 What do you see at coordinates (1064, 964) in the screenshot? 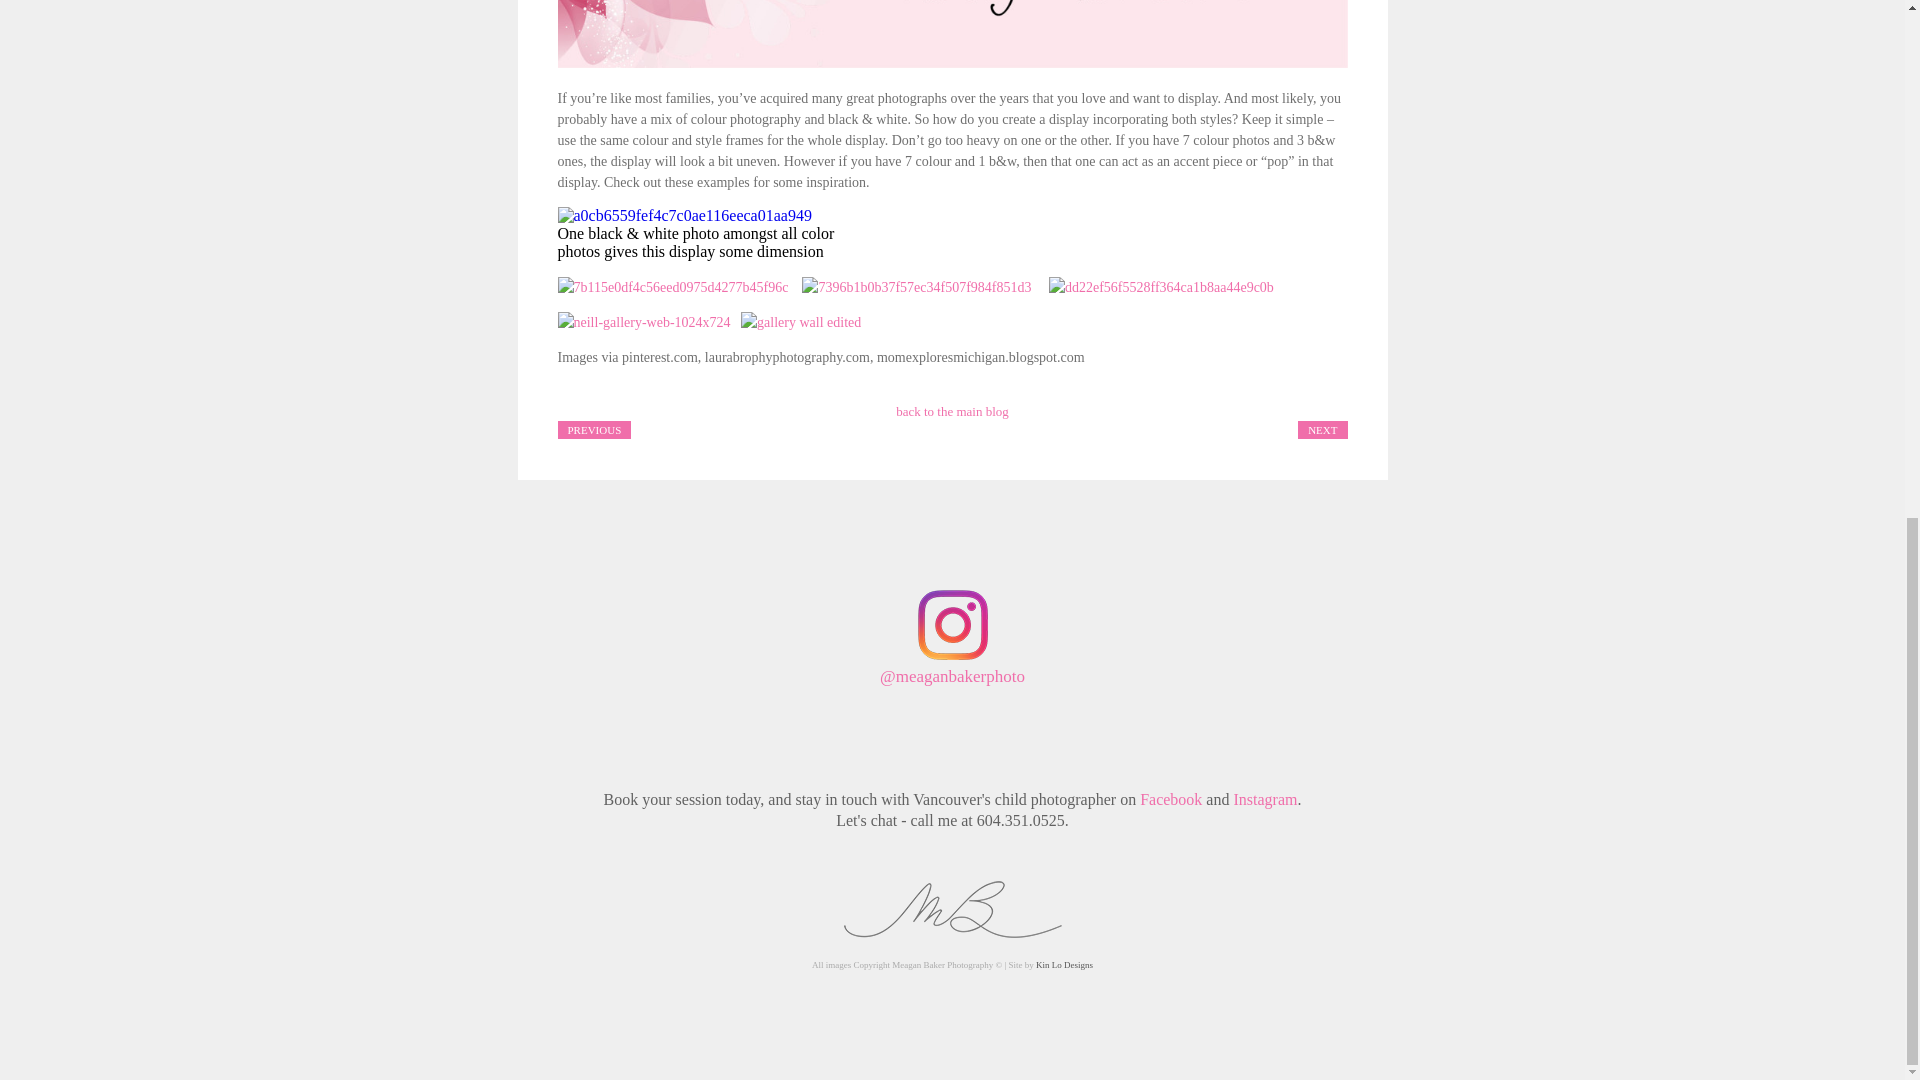
I see `Kin Lo Designs` at bounding box center [1064, 964].